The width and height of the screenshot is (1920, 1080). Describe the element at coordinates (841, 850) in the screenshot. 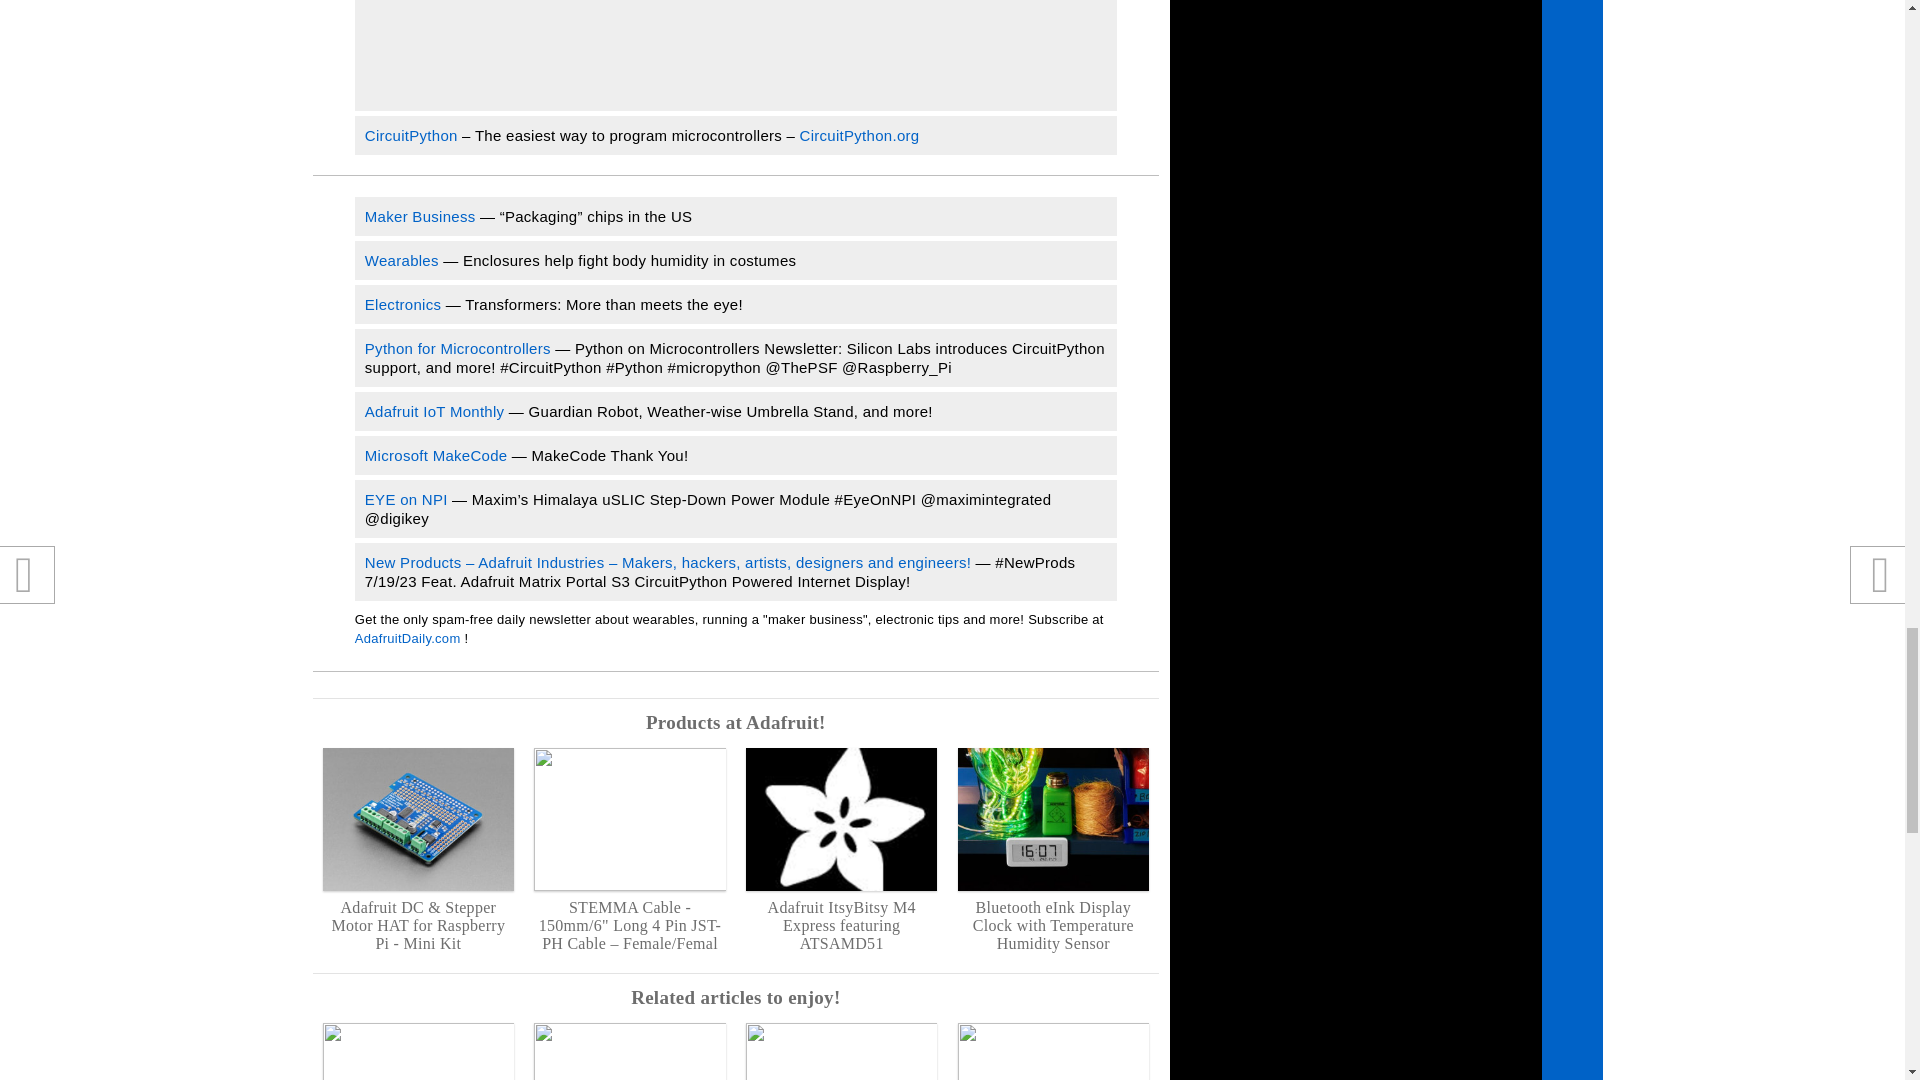

I see `Adafruit ItsyBitsy M4 Express featuring ATSAMD51` at that location.